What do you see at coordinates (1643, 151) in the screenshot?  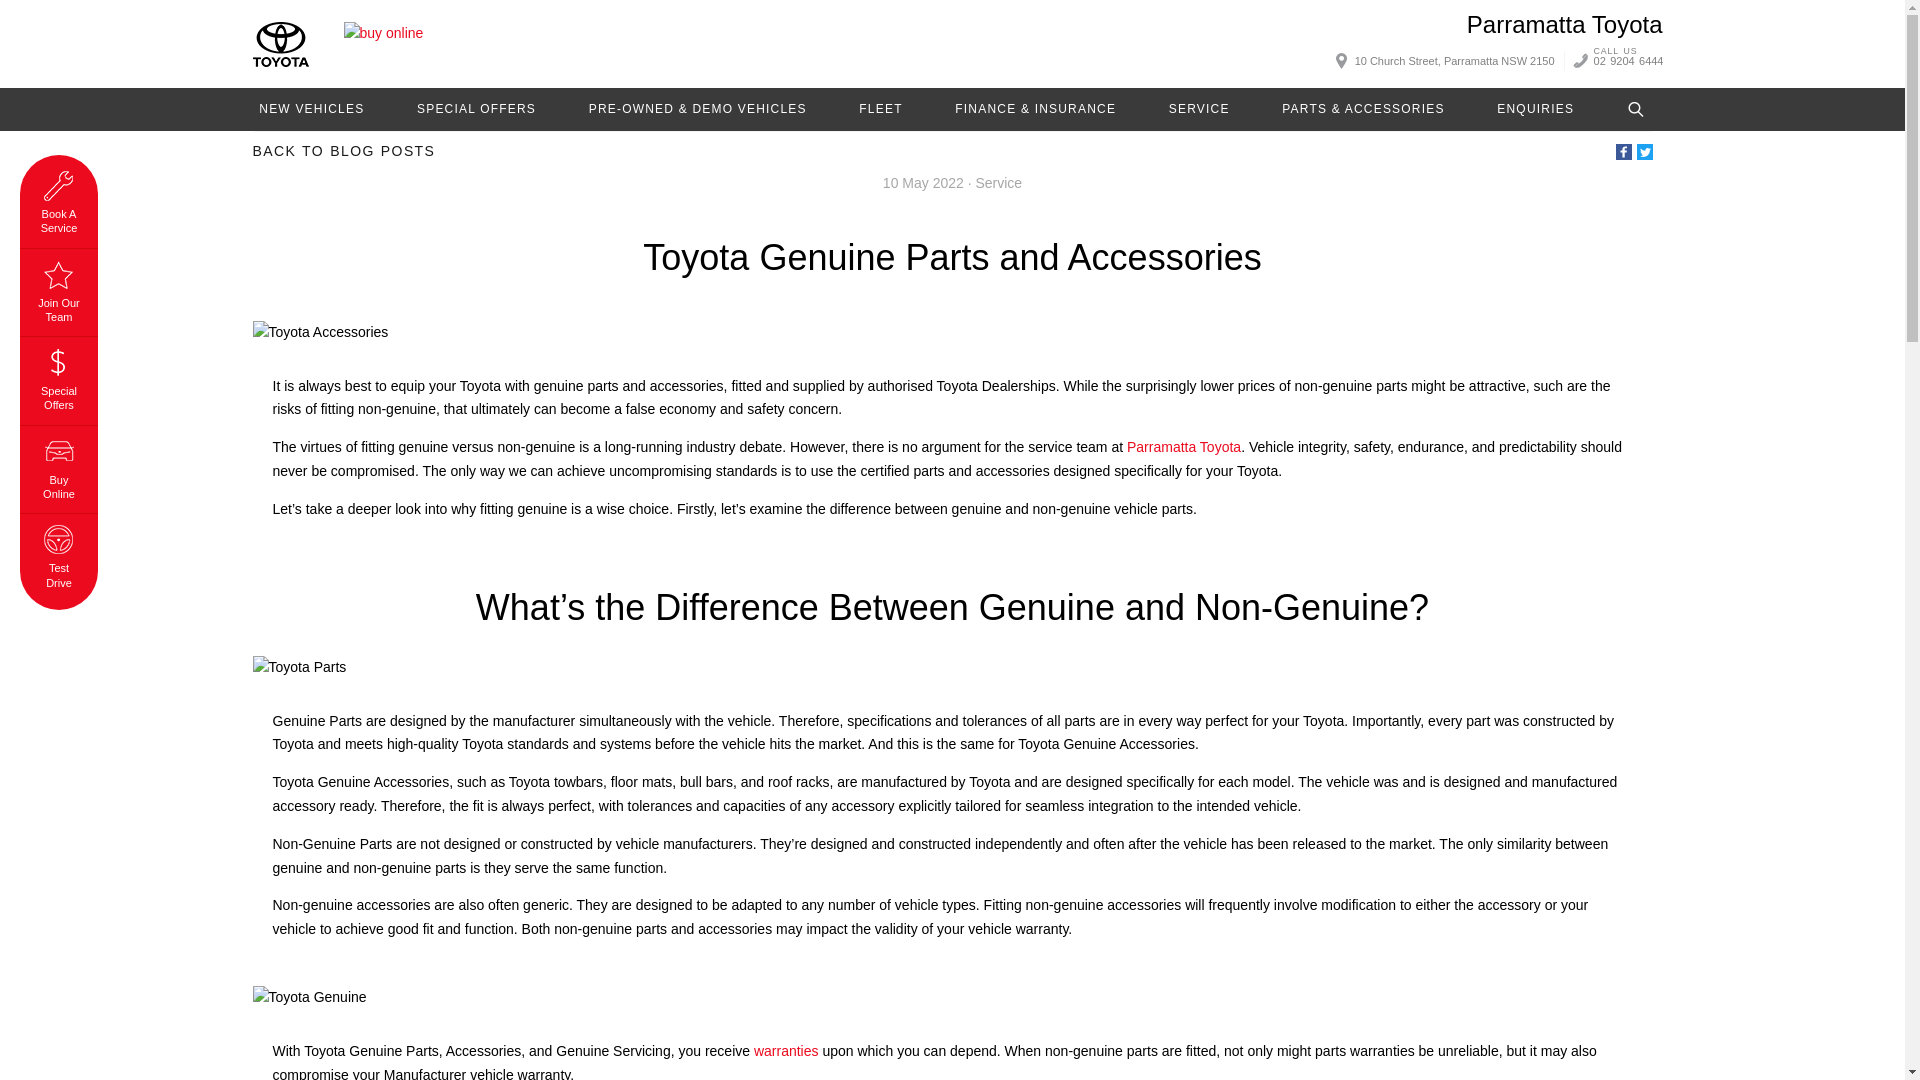 I see `Twitter` at bounding box center [1643, 151].